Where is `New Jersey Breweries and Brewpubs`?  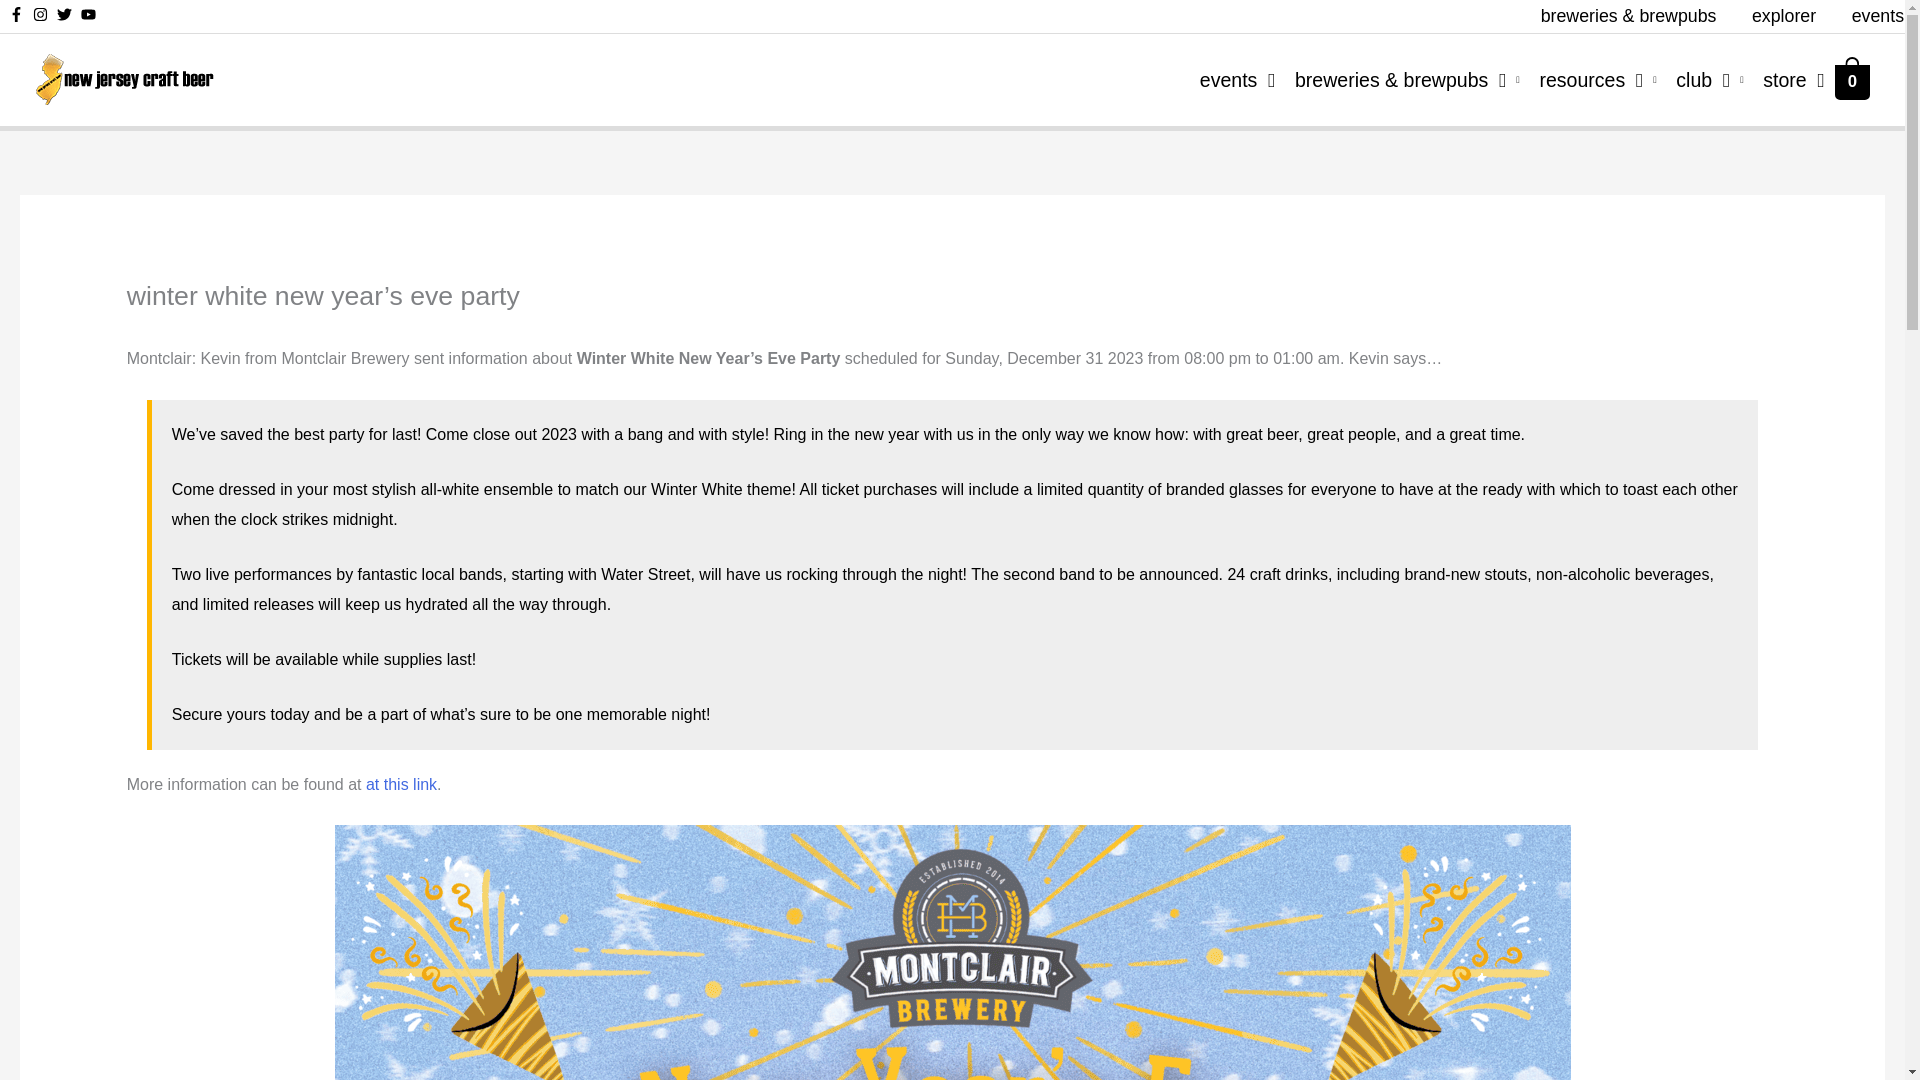
New Jersey Breweries and Brewpubs is located at coordinates (1396, 79).